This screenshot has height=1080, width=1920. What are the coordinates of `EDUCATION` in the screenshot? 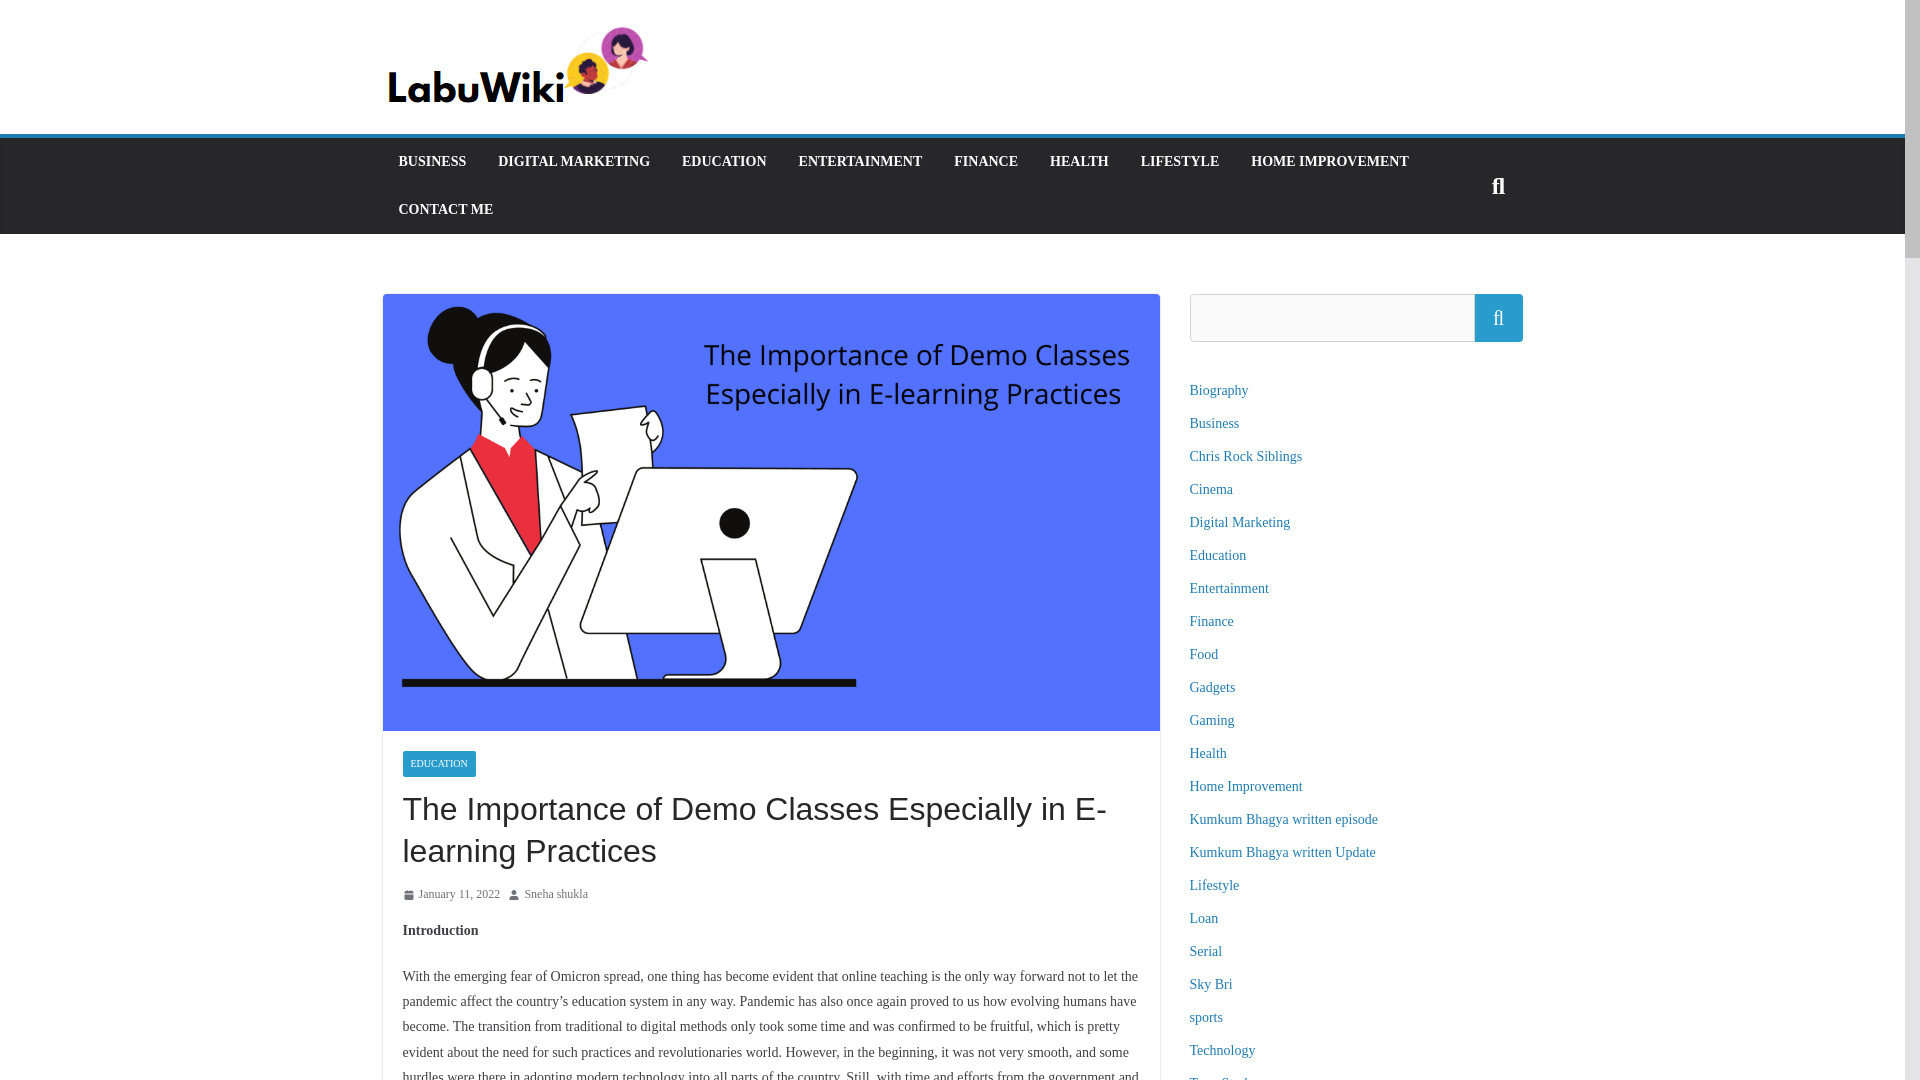 It's located at (724, 162).